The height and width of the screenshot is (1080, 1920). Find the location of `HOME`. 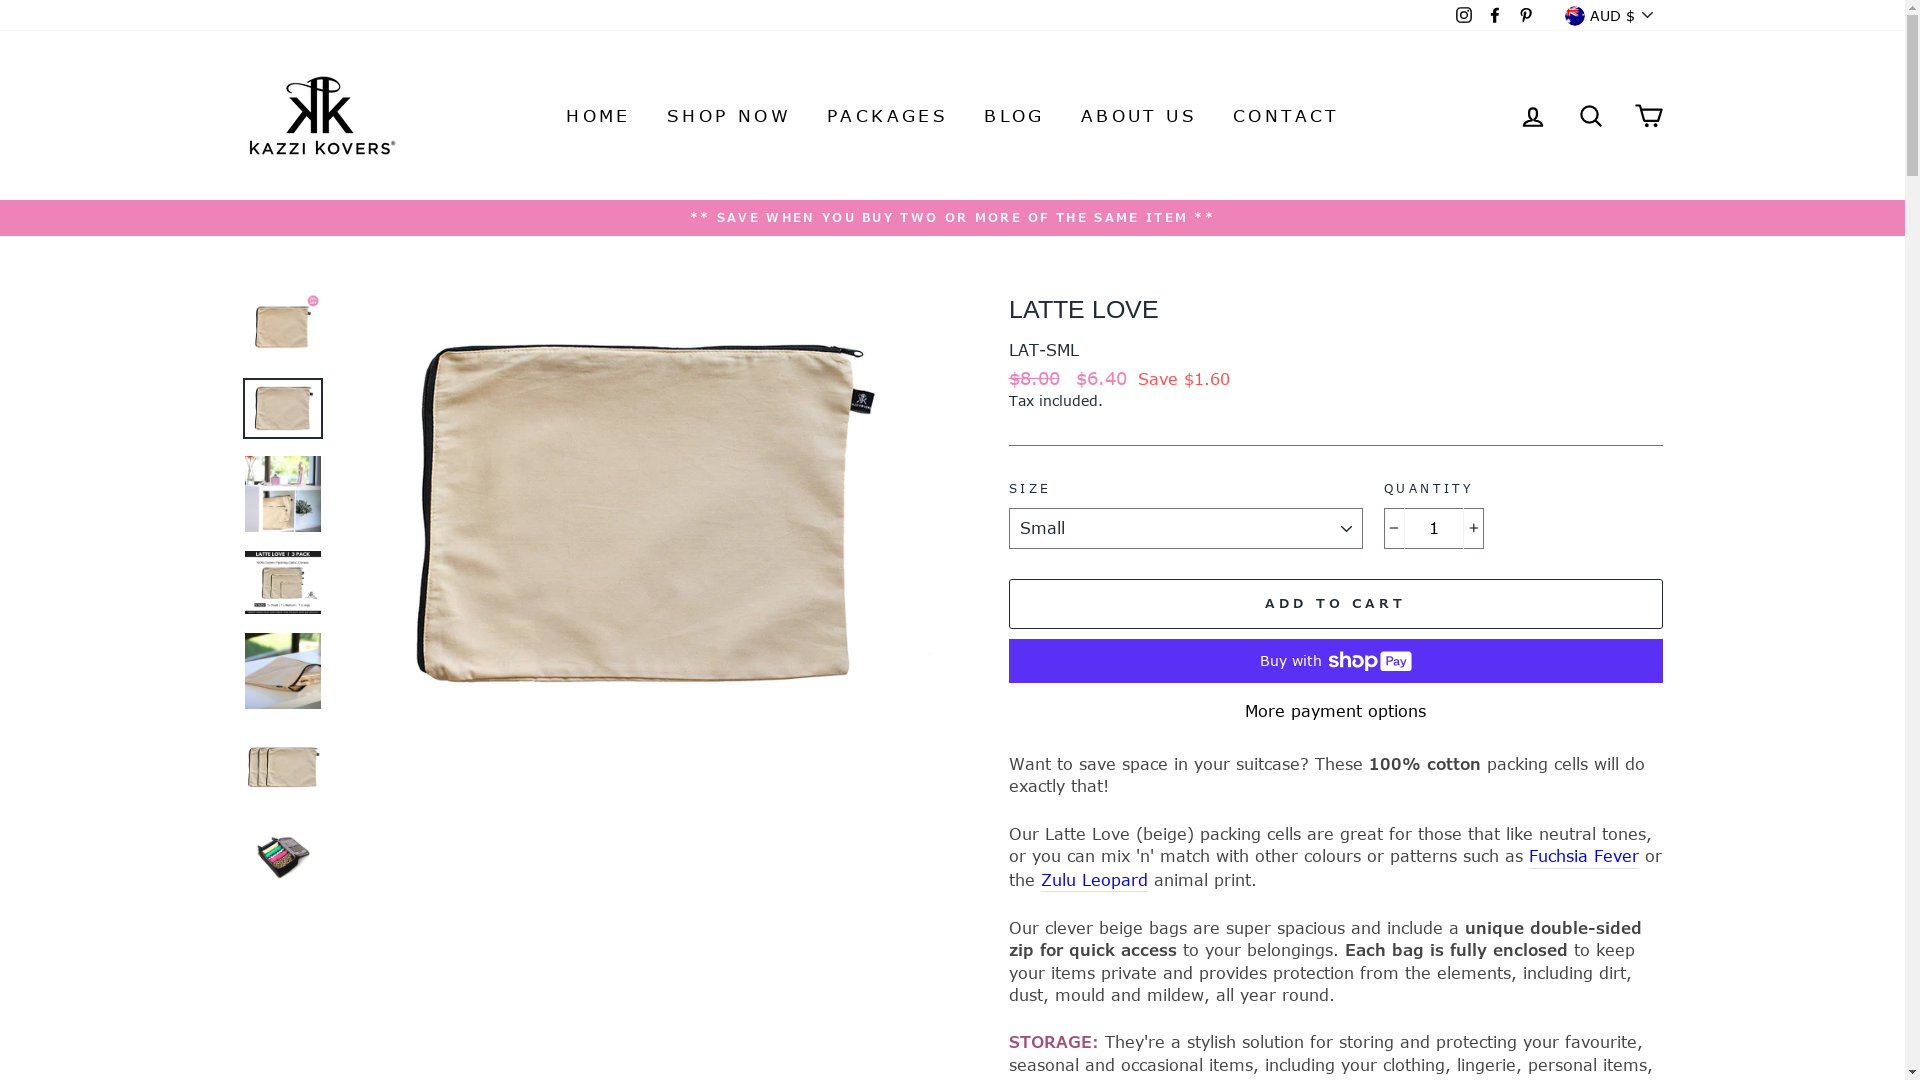

HOME is located at coordinates (598, 116).